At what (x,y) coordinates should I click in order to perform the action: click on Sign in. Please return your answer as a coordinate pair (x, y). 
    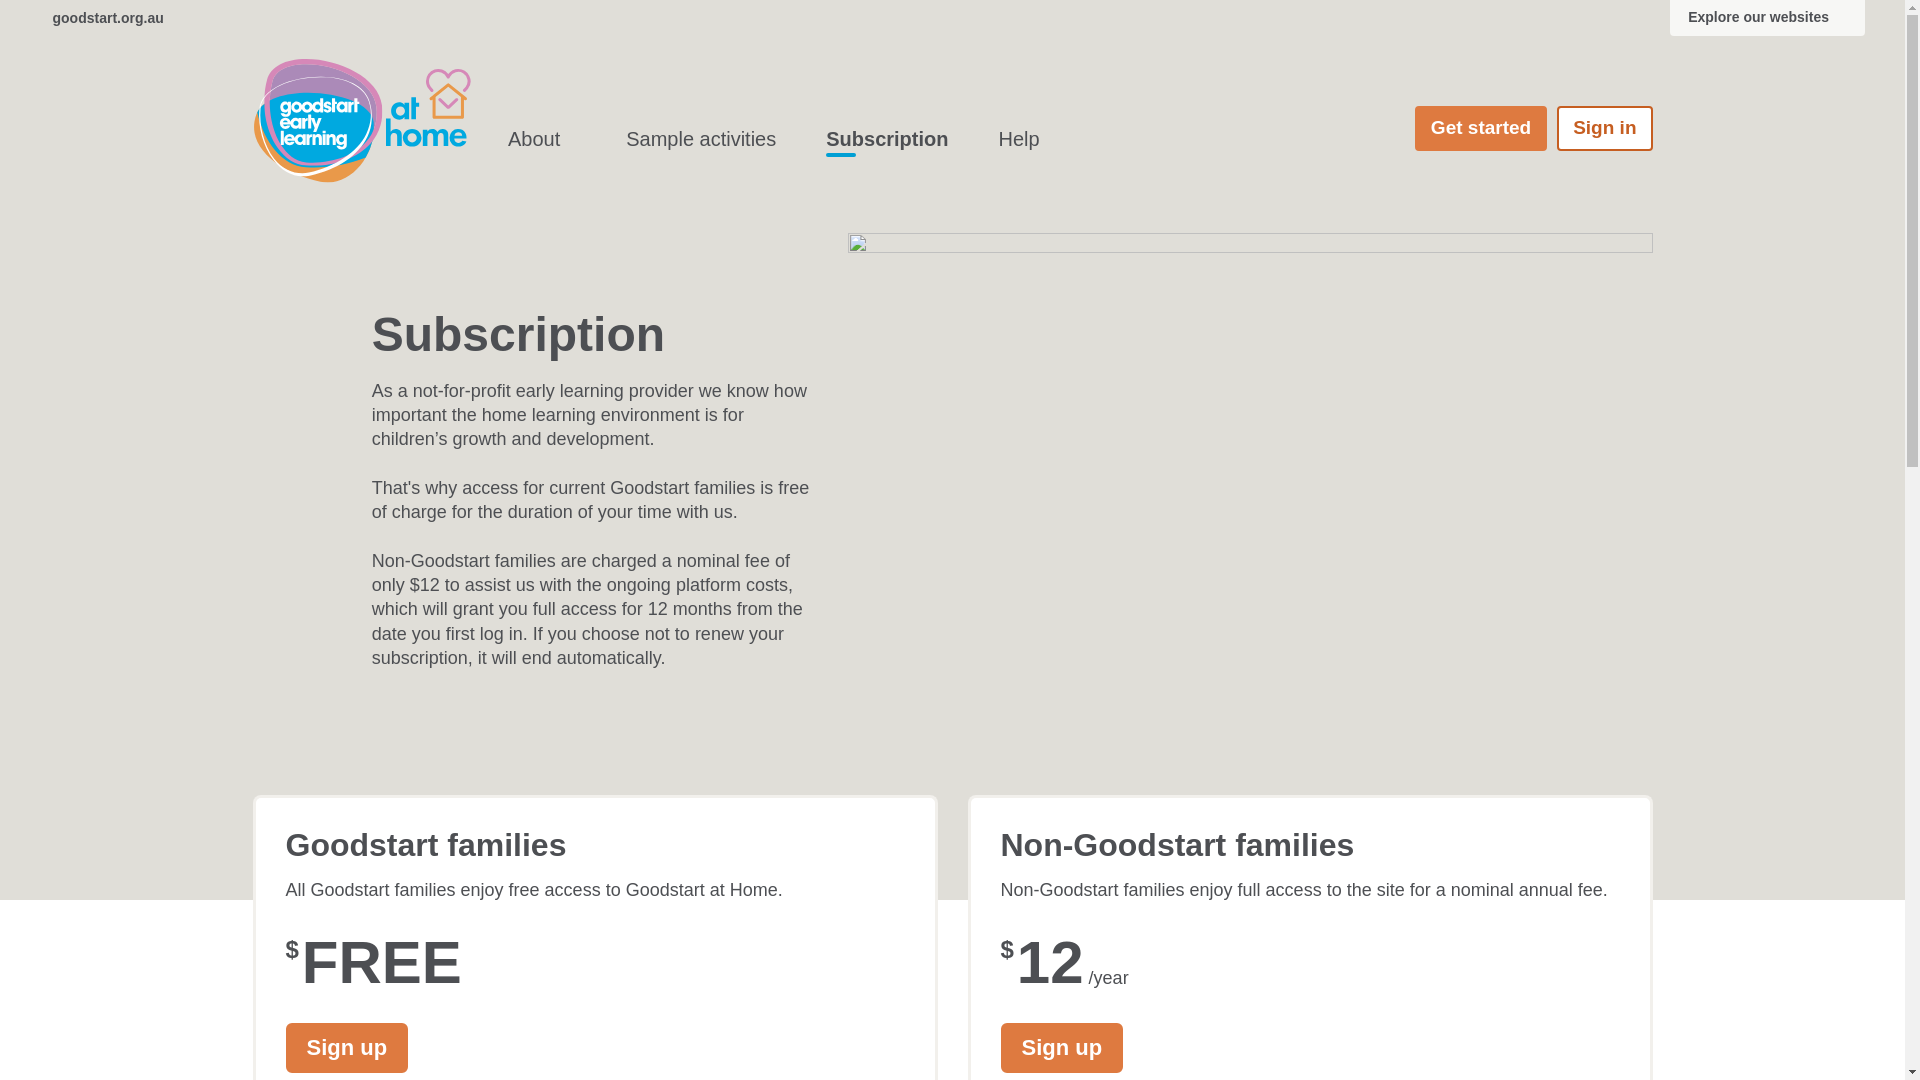
    Looking at the image, I should click on (1604, 128).